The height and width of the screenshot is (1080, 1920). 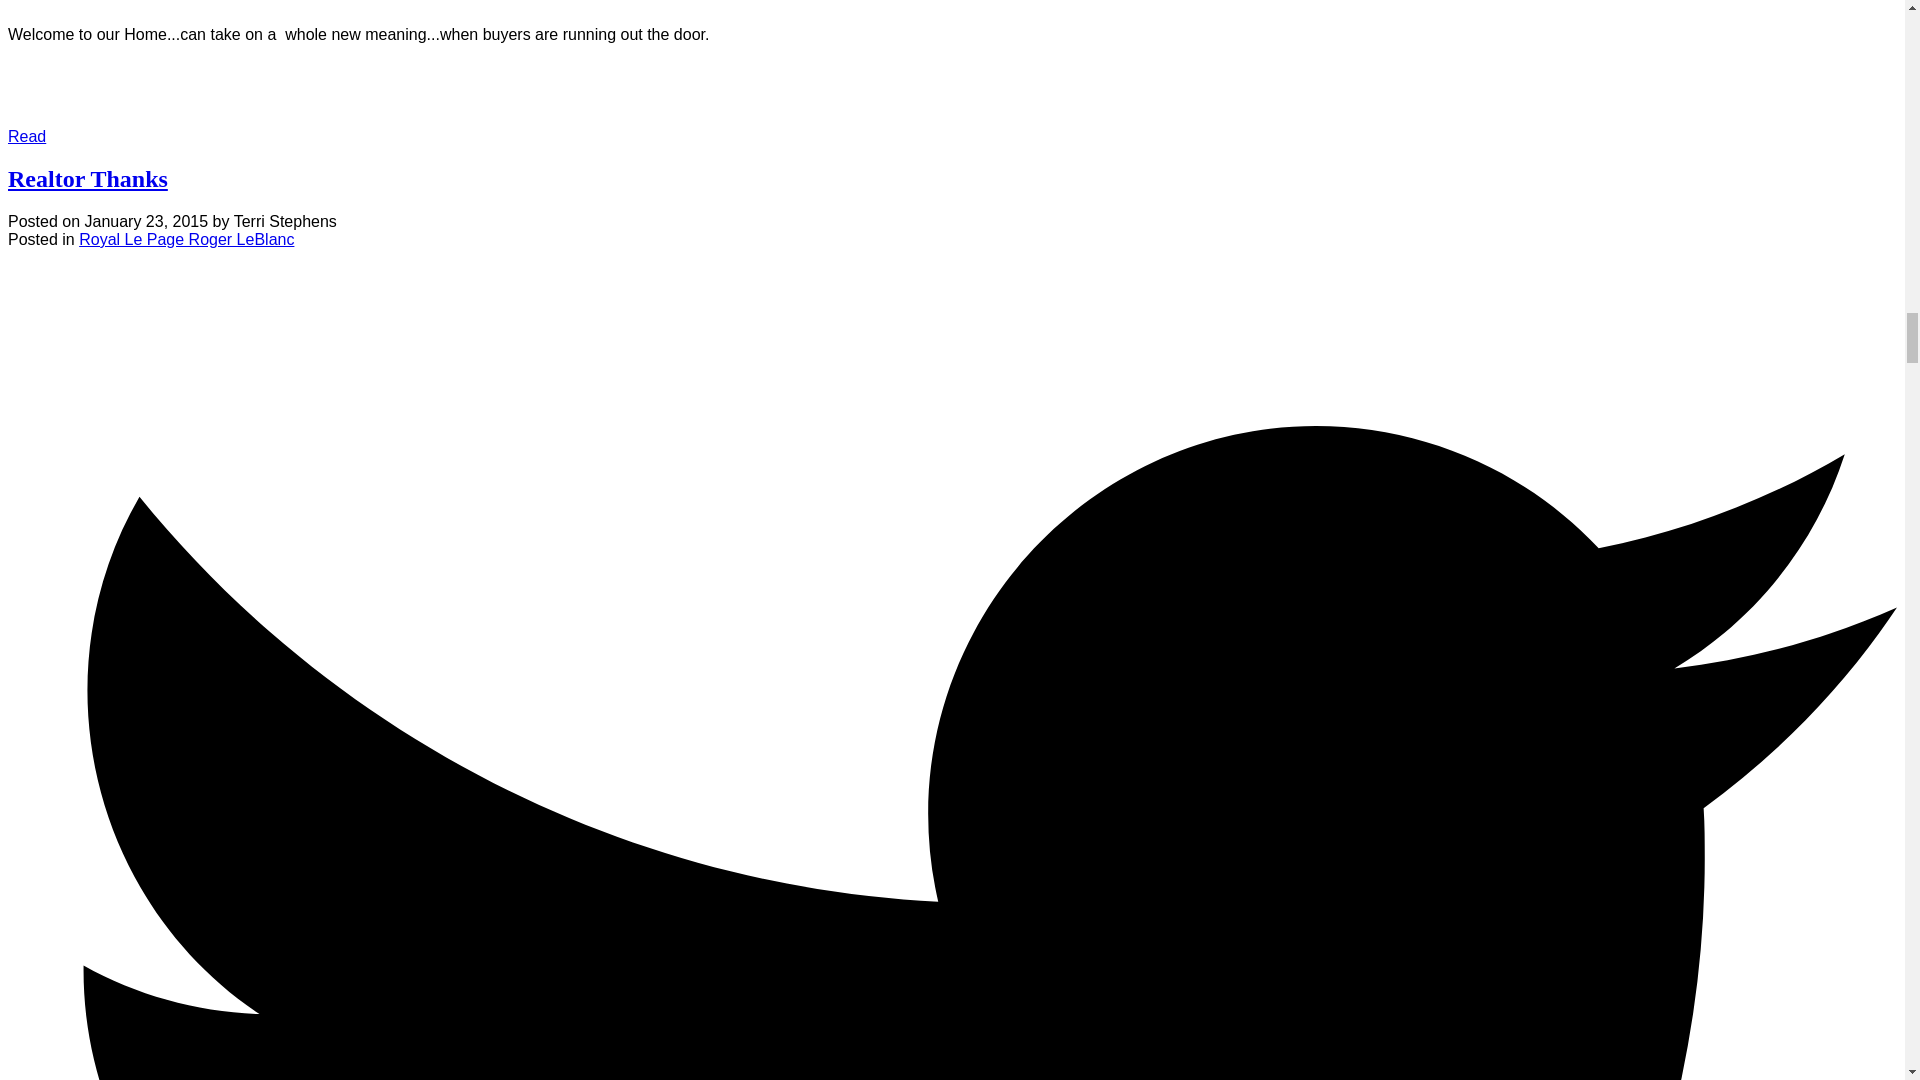 I want to click on Royal Le Page Roger LeBlanc, so click(x=186, y=240).